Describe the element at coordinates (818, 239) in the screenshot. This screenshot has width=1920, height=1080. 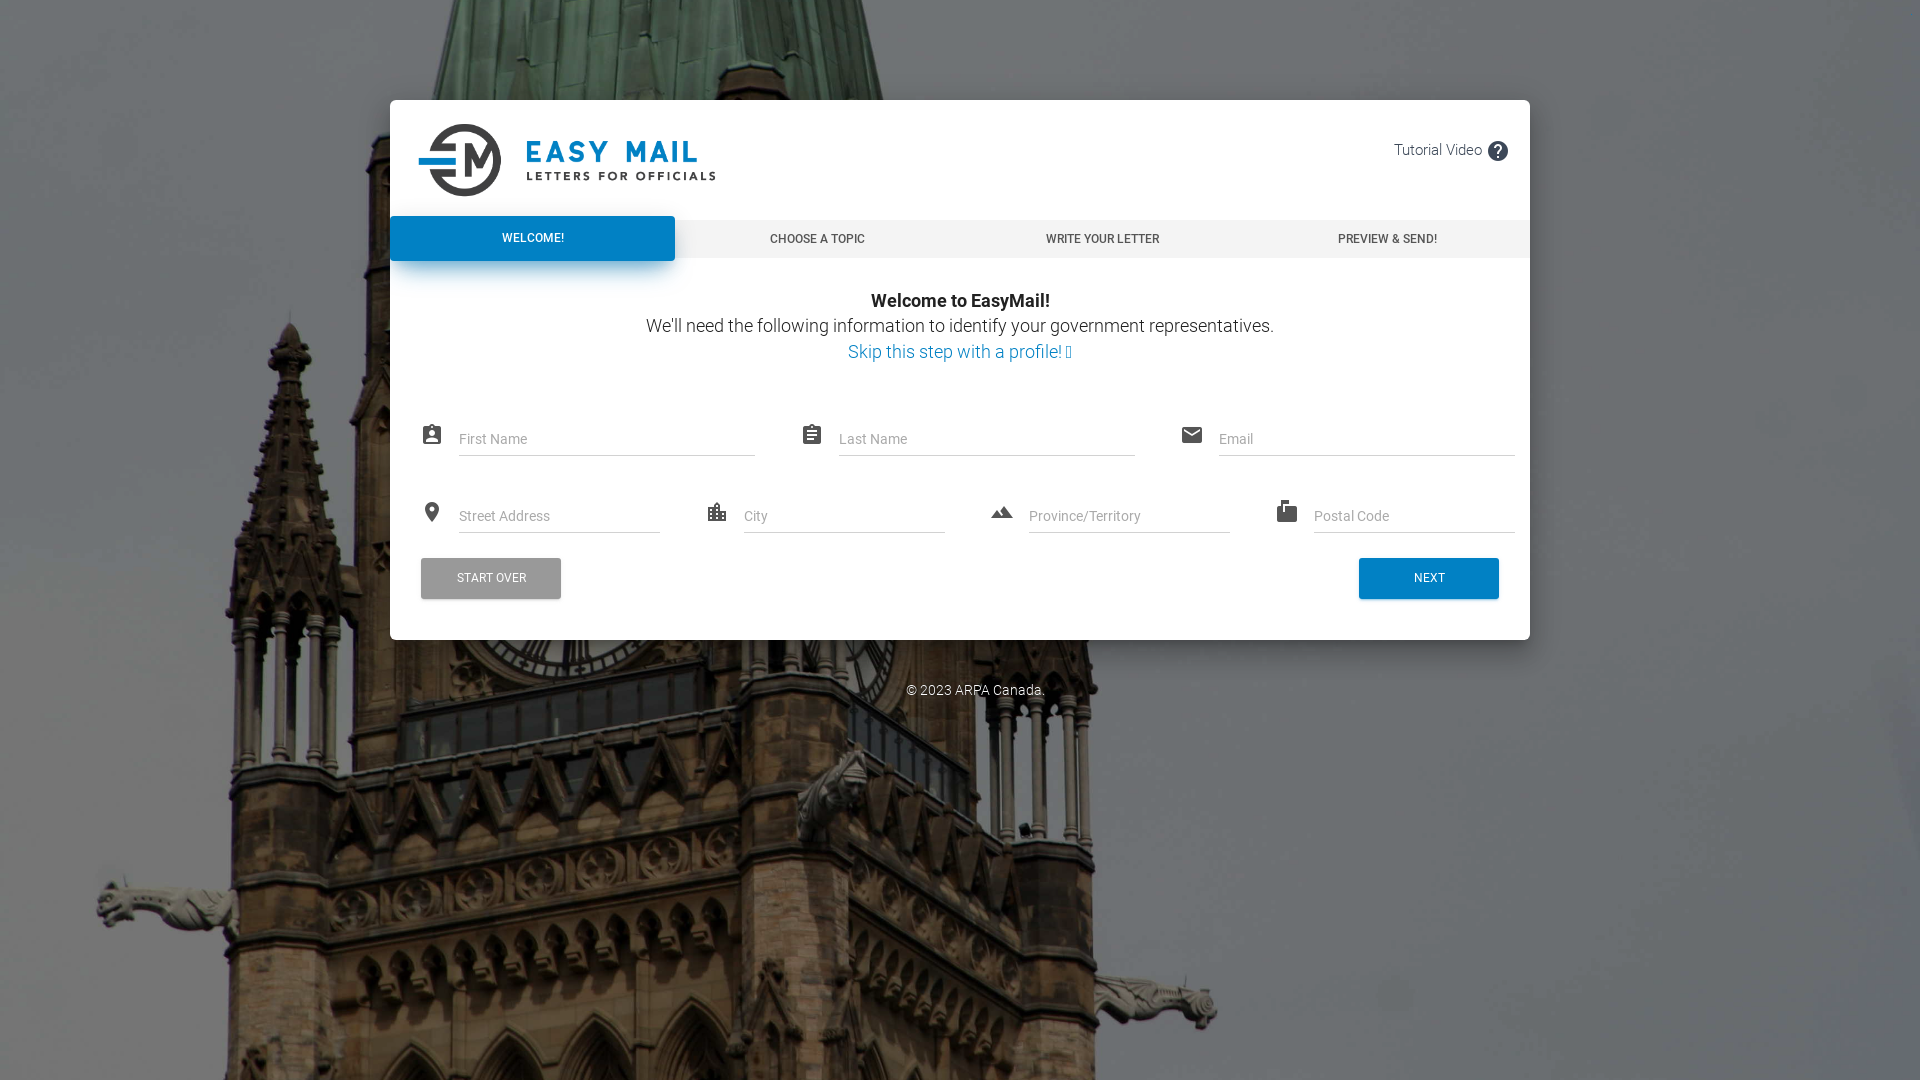
I see `CHOOSE A TOPIC` at that location.